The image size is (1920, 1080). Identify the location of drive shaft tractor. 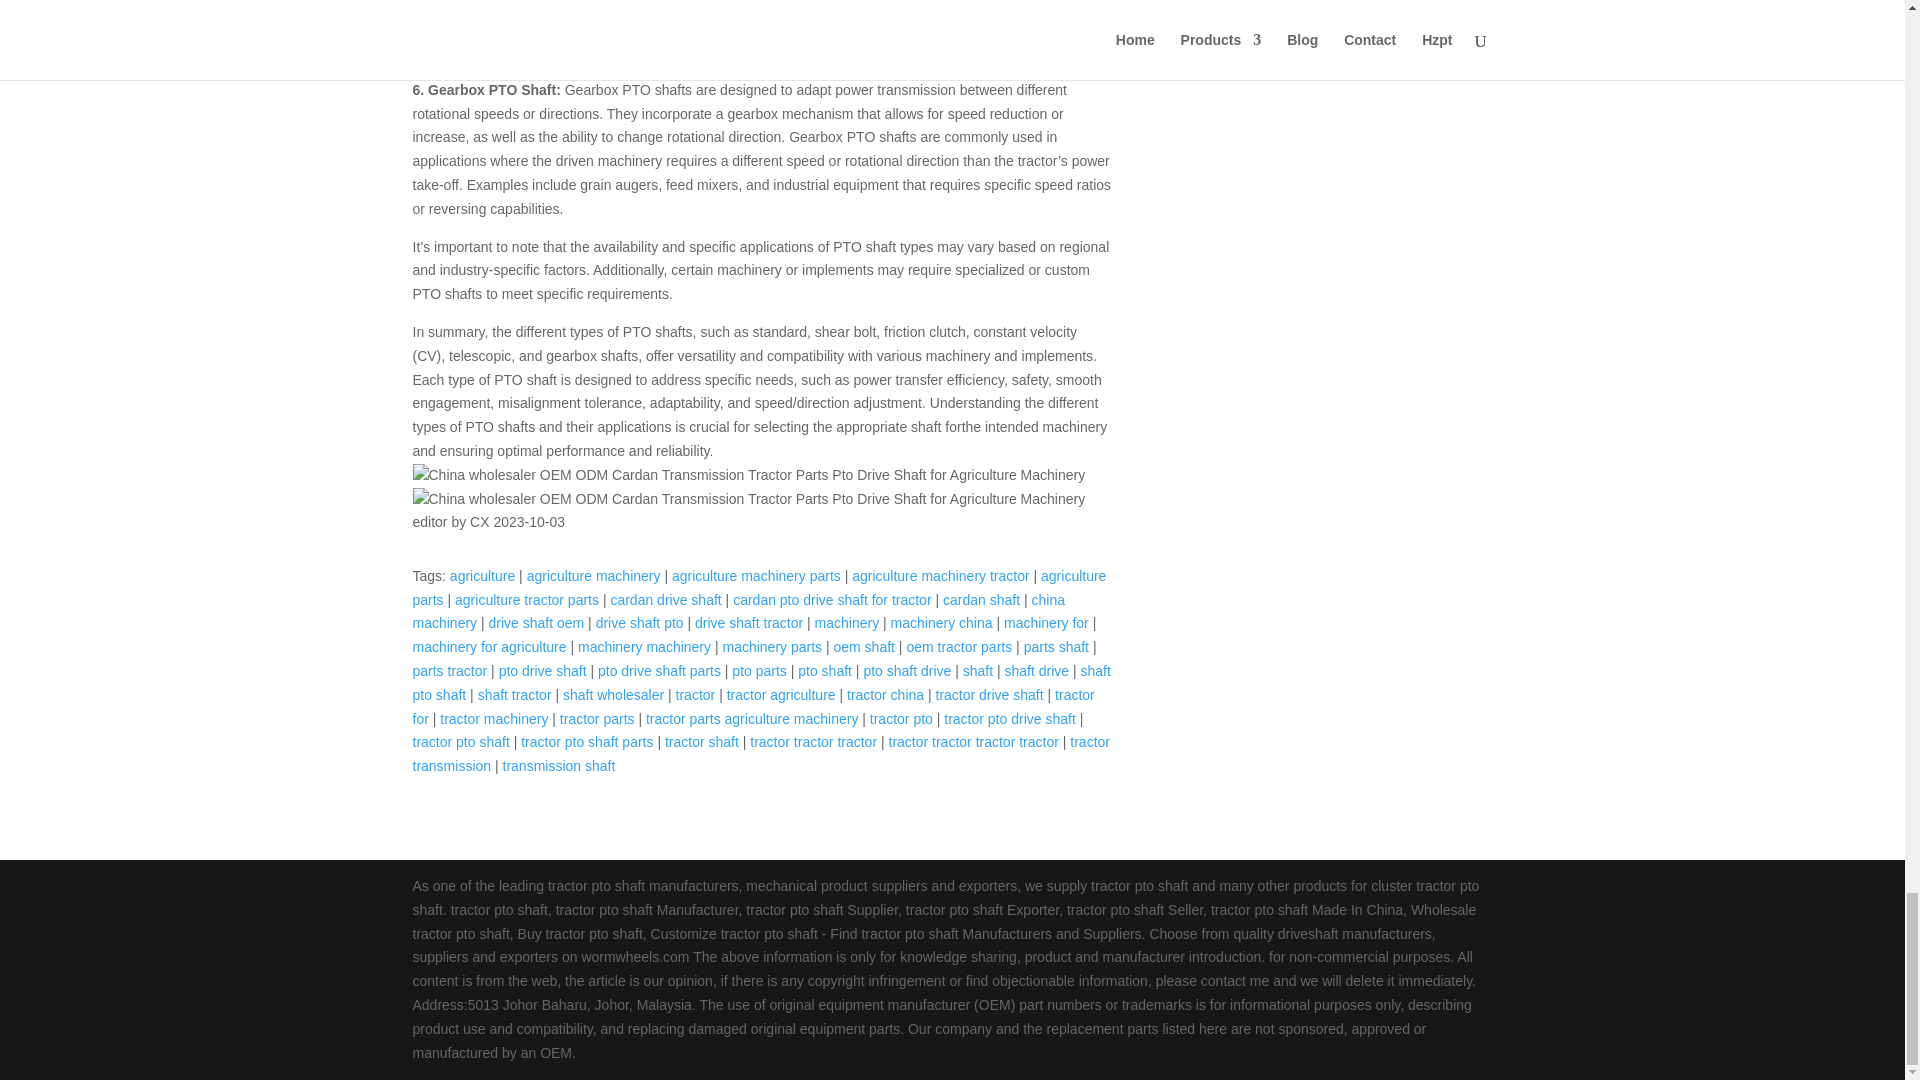
(748, 622).